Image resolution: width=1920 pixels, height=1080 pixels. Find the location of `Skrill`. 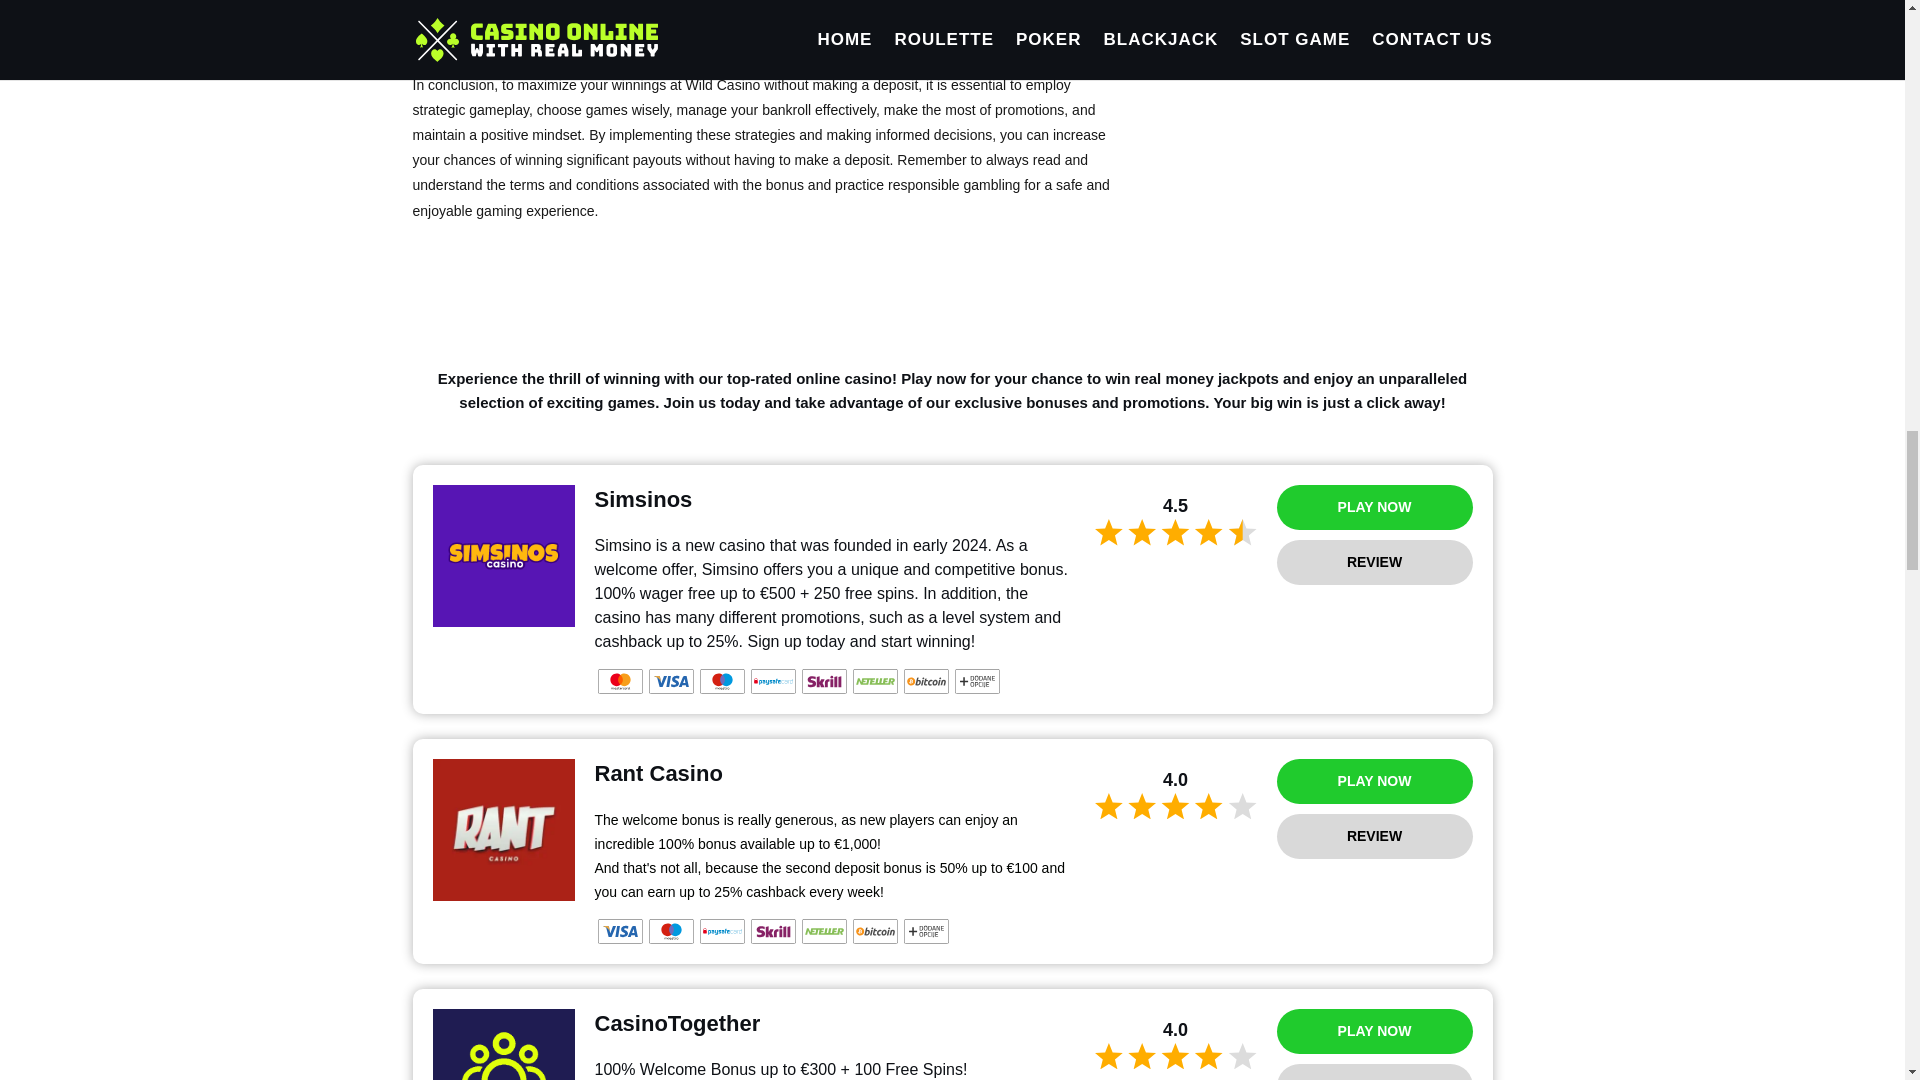

Skrill is located at coordinates (824, 681).